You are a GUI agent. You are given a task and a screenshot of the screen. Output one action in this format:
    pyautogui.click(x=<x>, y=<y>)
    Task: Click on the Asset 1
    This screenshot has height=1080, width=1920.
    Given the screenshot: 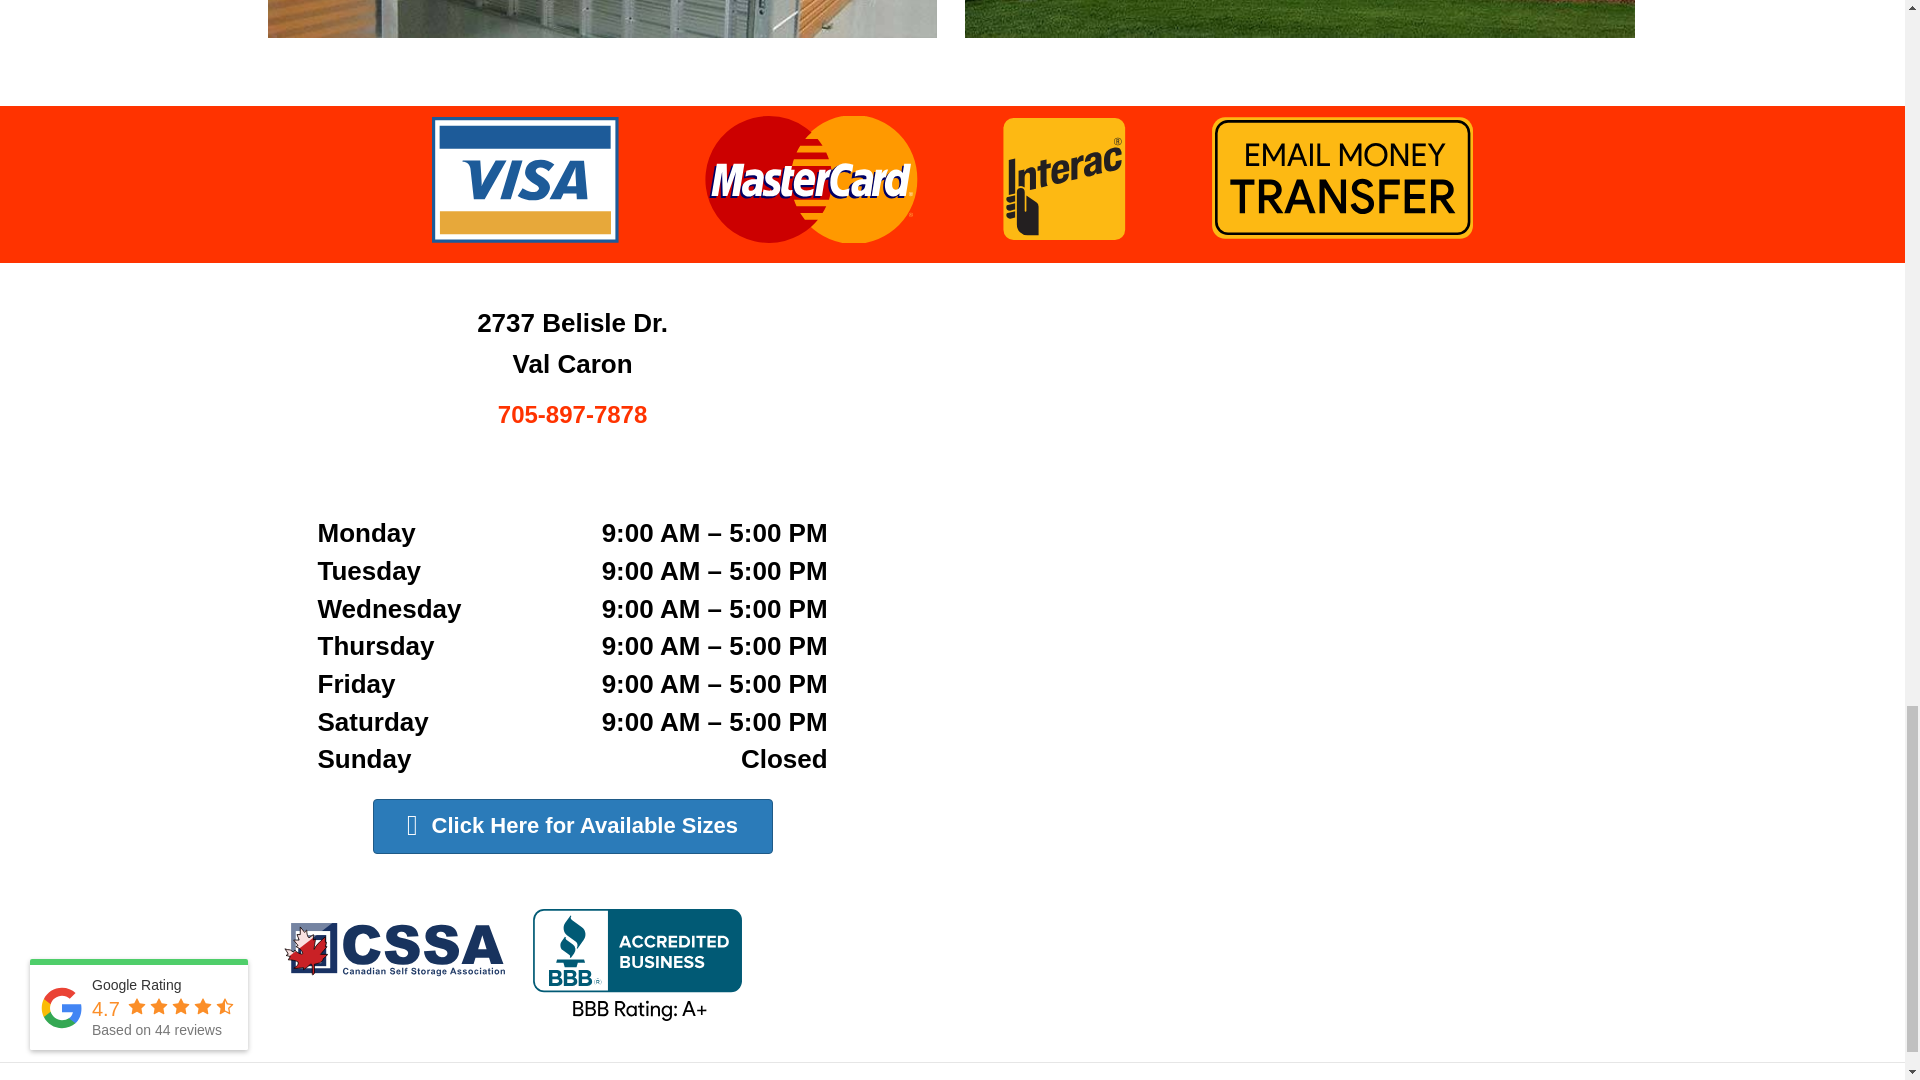 What is the action you would take?
    pyautogui.click(x=510, y=964)
    